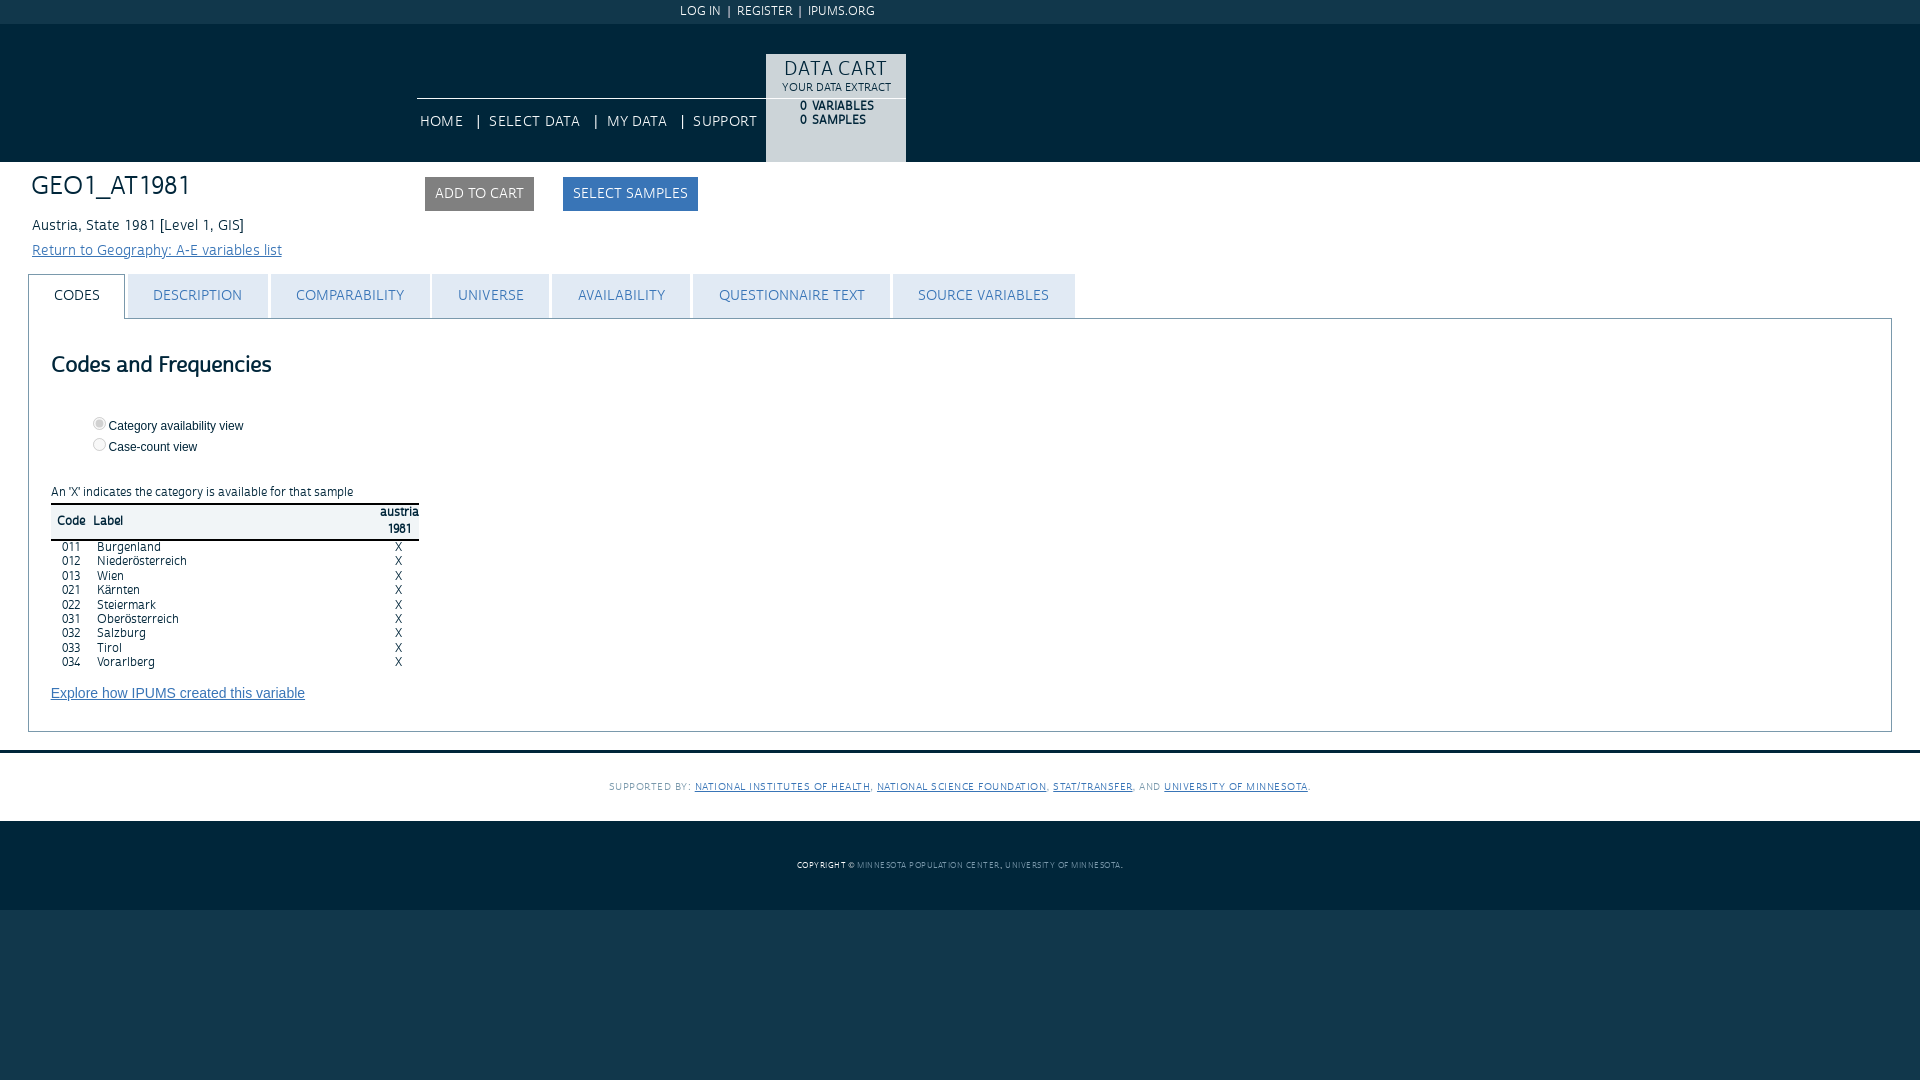  What do you see at coordinates (764, 12) in the screenshot?
I see `REGISTER` at bounding box center [764, 12].